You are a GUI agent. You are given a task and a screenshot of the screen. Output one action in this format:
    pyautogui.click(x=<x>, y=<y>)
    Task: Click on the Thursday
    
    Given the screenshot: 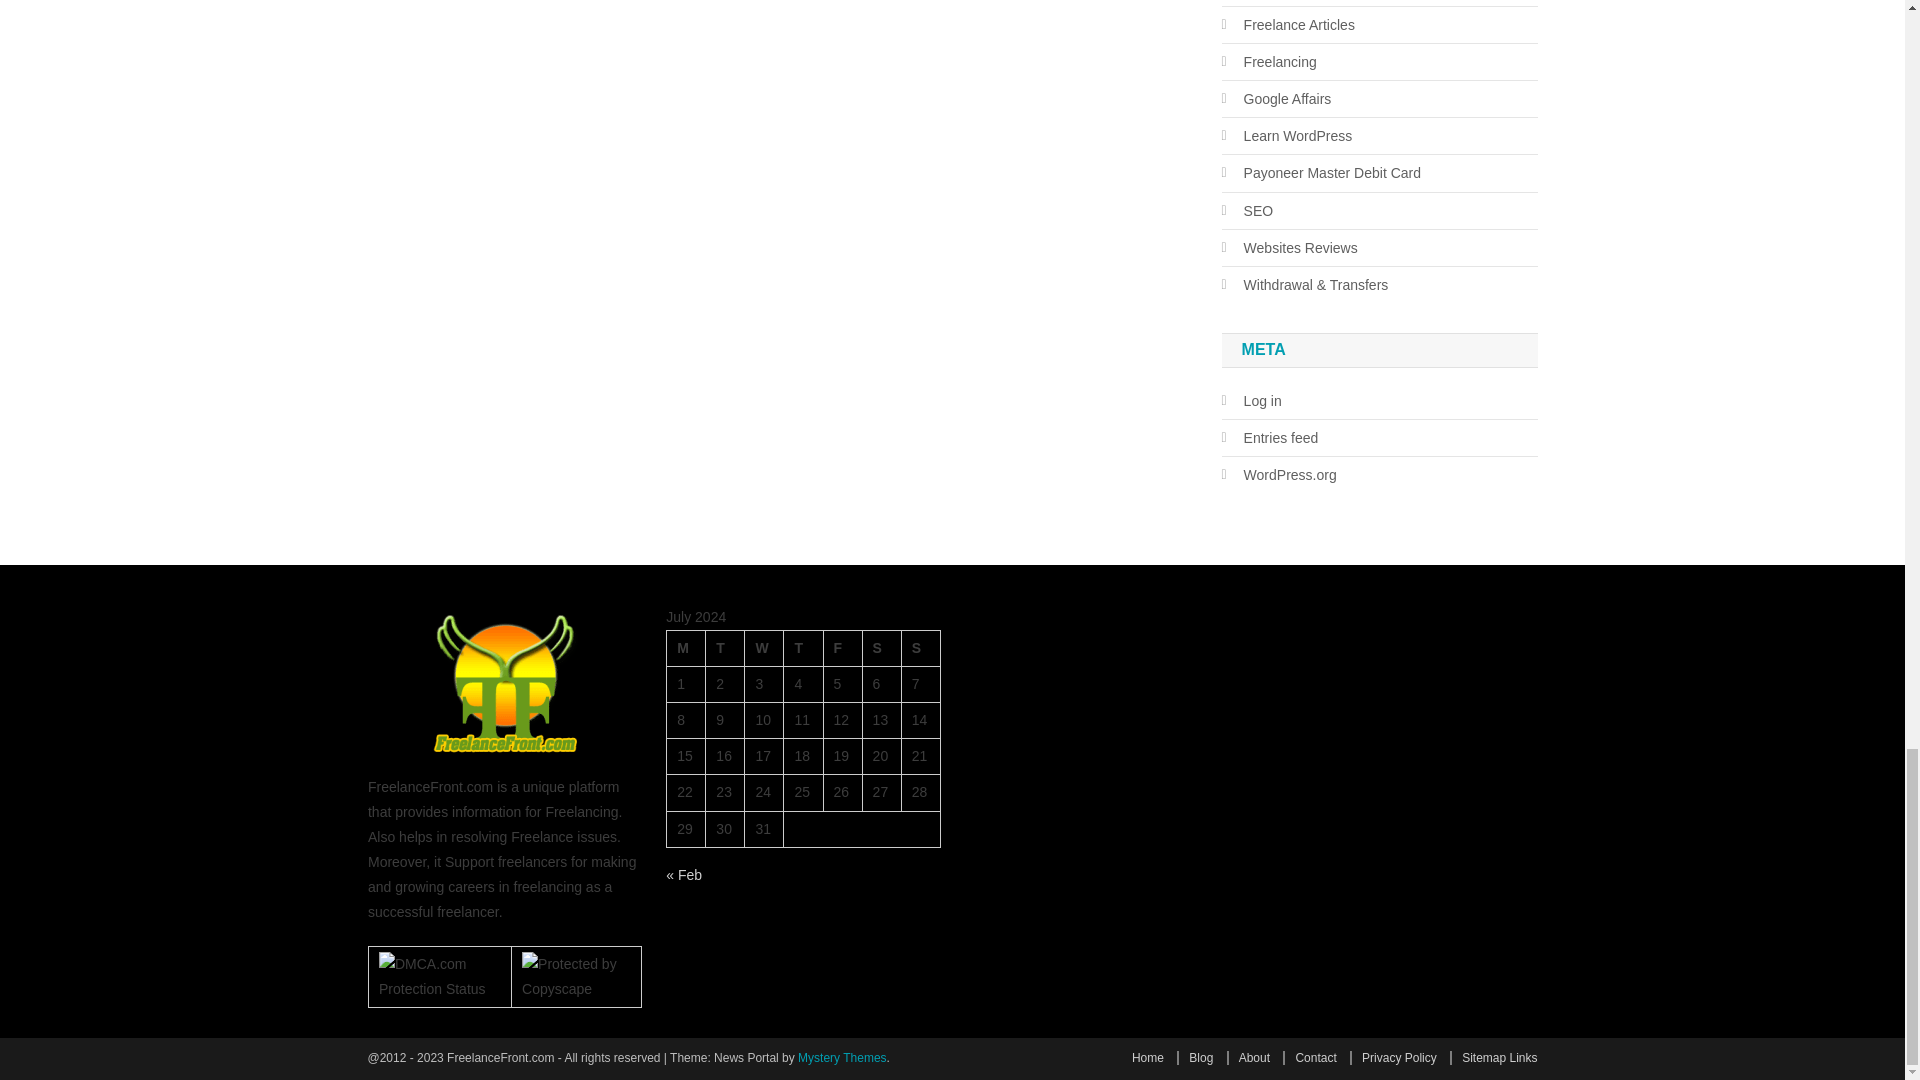 What is the action you would take?
    pyautogui.click(x=803, y=648)
    